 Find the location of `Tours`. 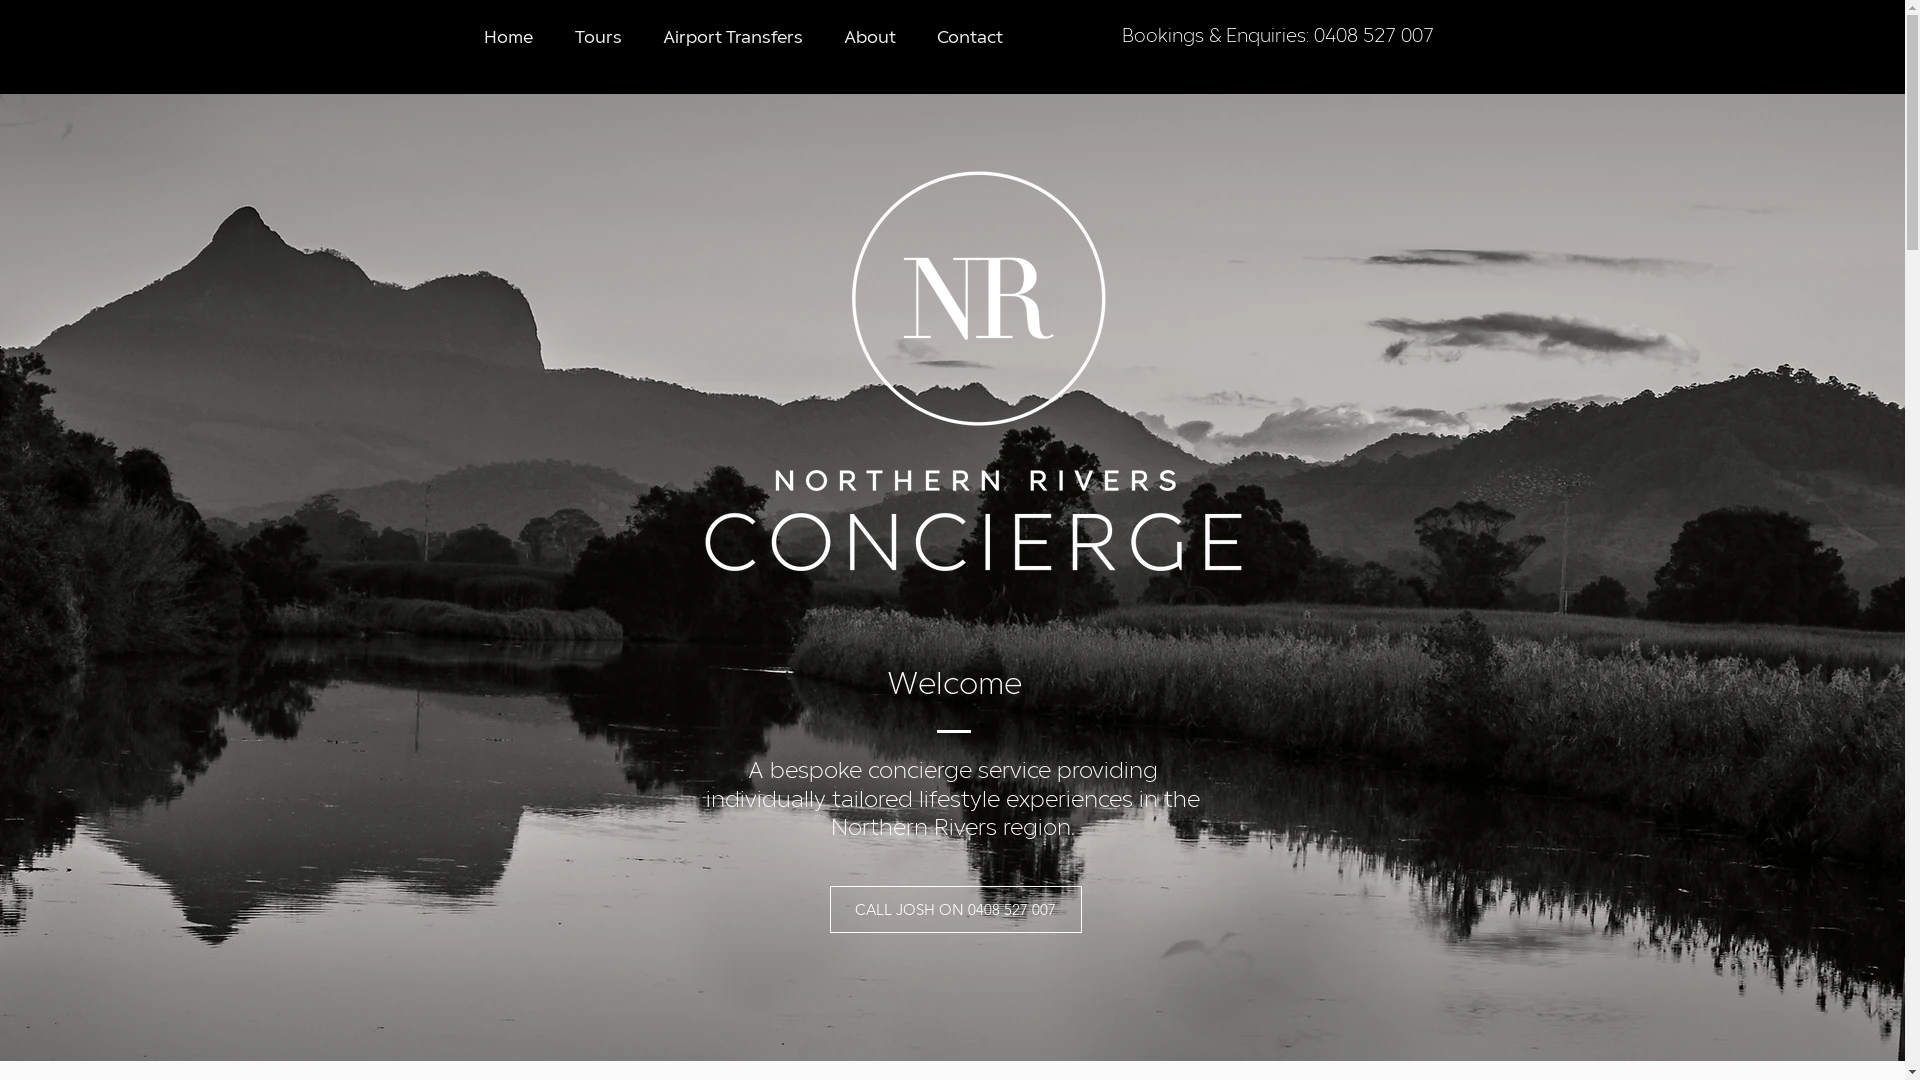

Tours is located at coordinates (598, 39).